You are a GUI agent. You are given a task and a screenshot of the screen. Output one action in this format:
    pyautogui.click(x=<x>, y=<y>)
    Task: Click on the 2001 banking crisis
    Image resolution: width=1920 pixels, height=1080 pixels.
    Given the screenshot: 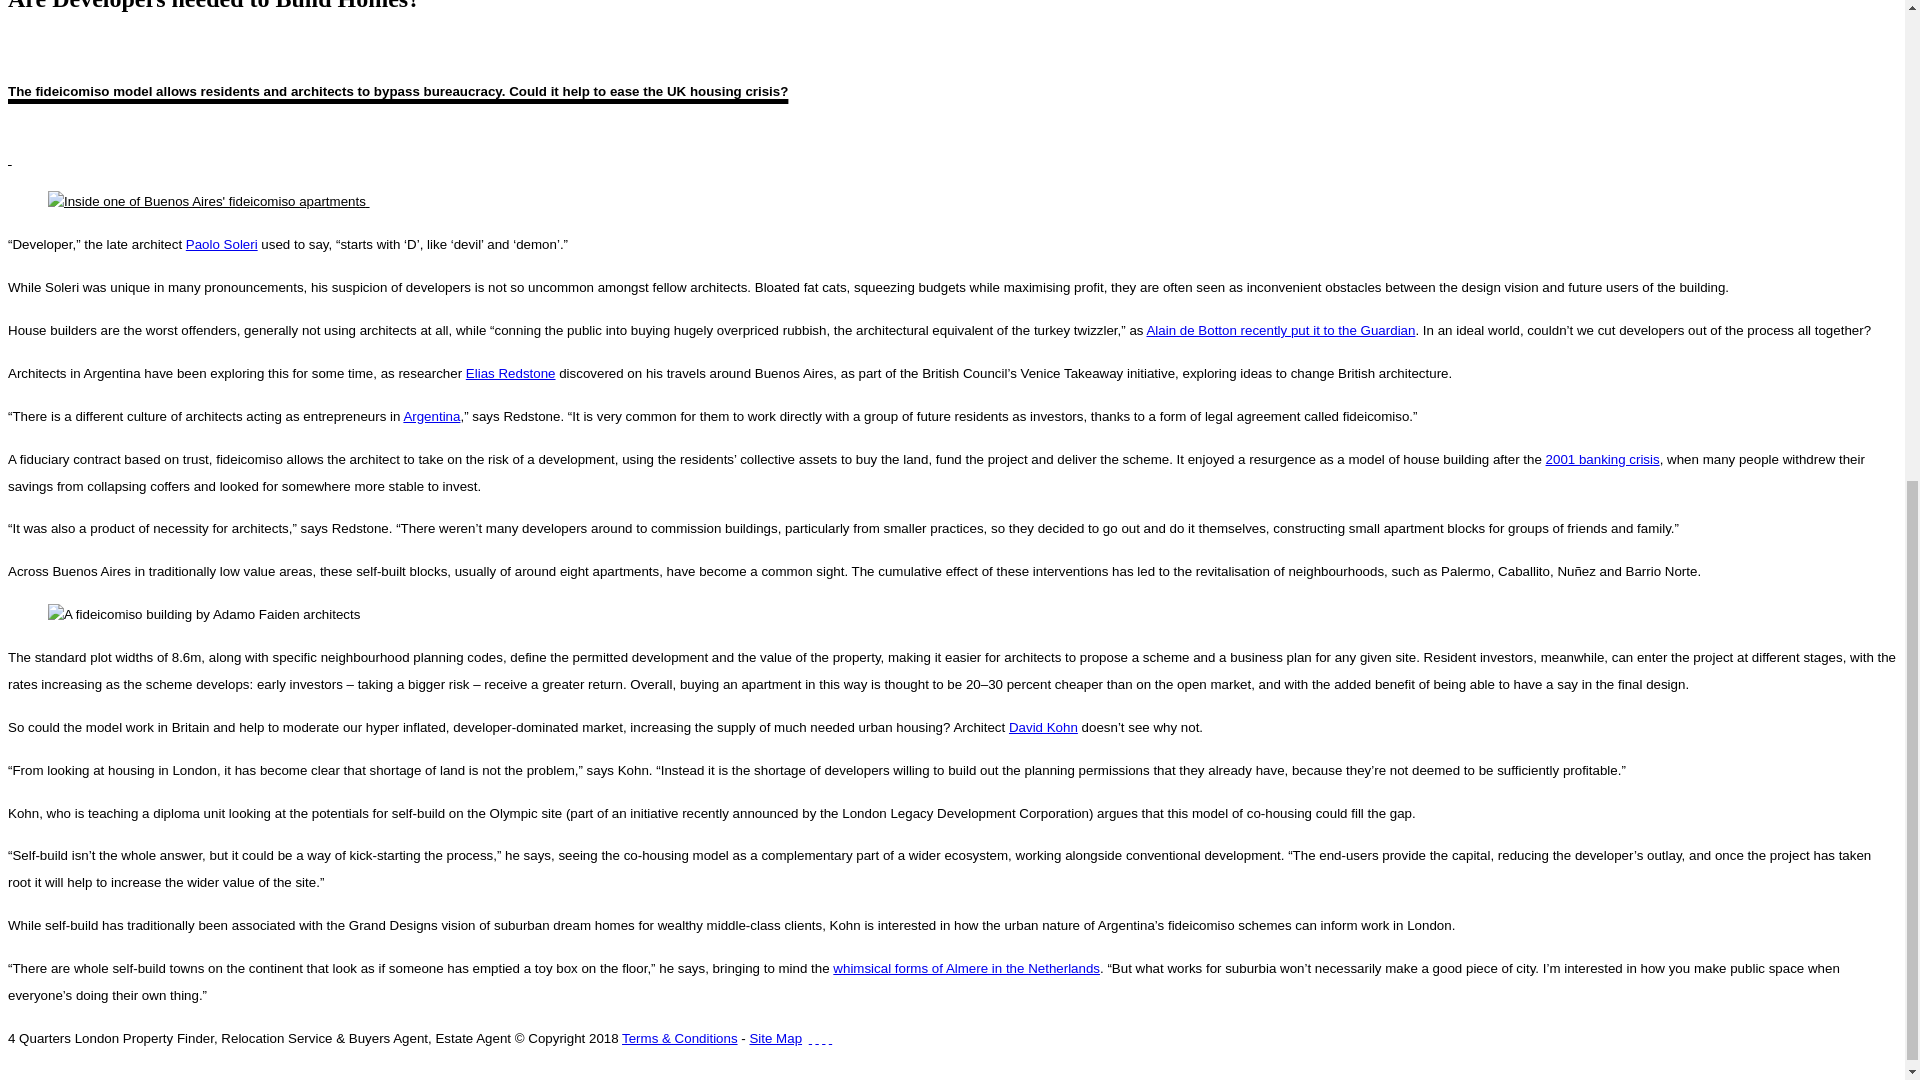 What is the action you would take?
    pyautogui.click(x=1602, y=459)
    